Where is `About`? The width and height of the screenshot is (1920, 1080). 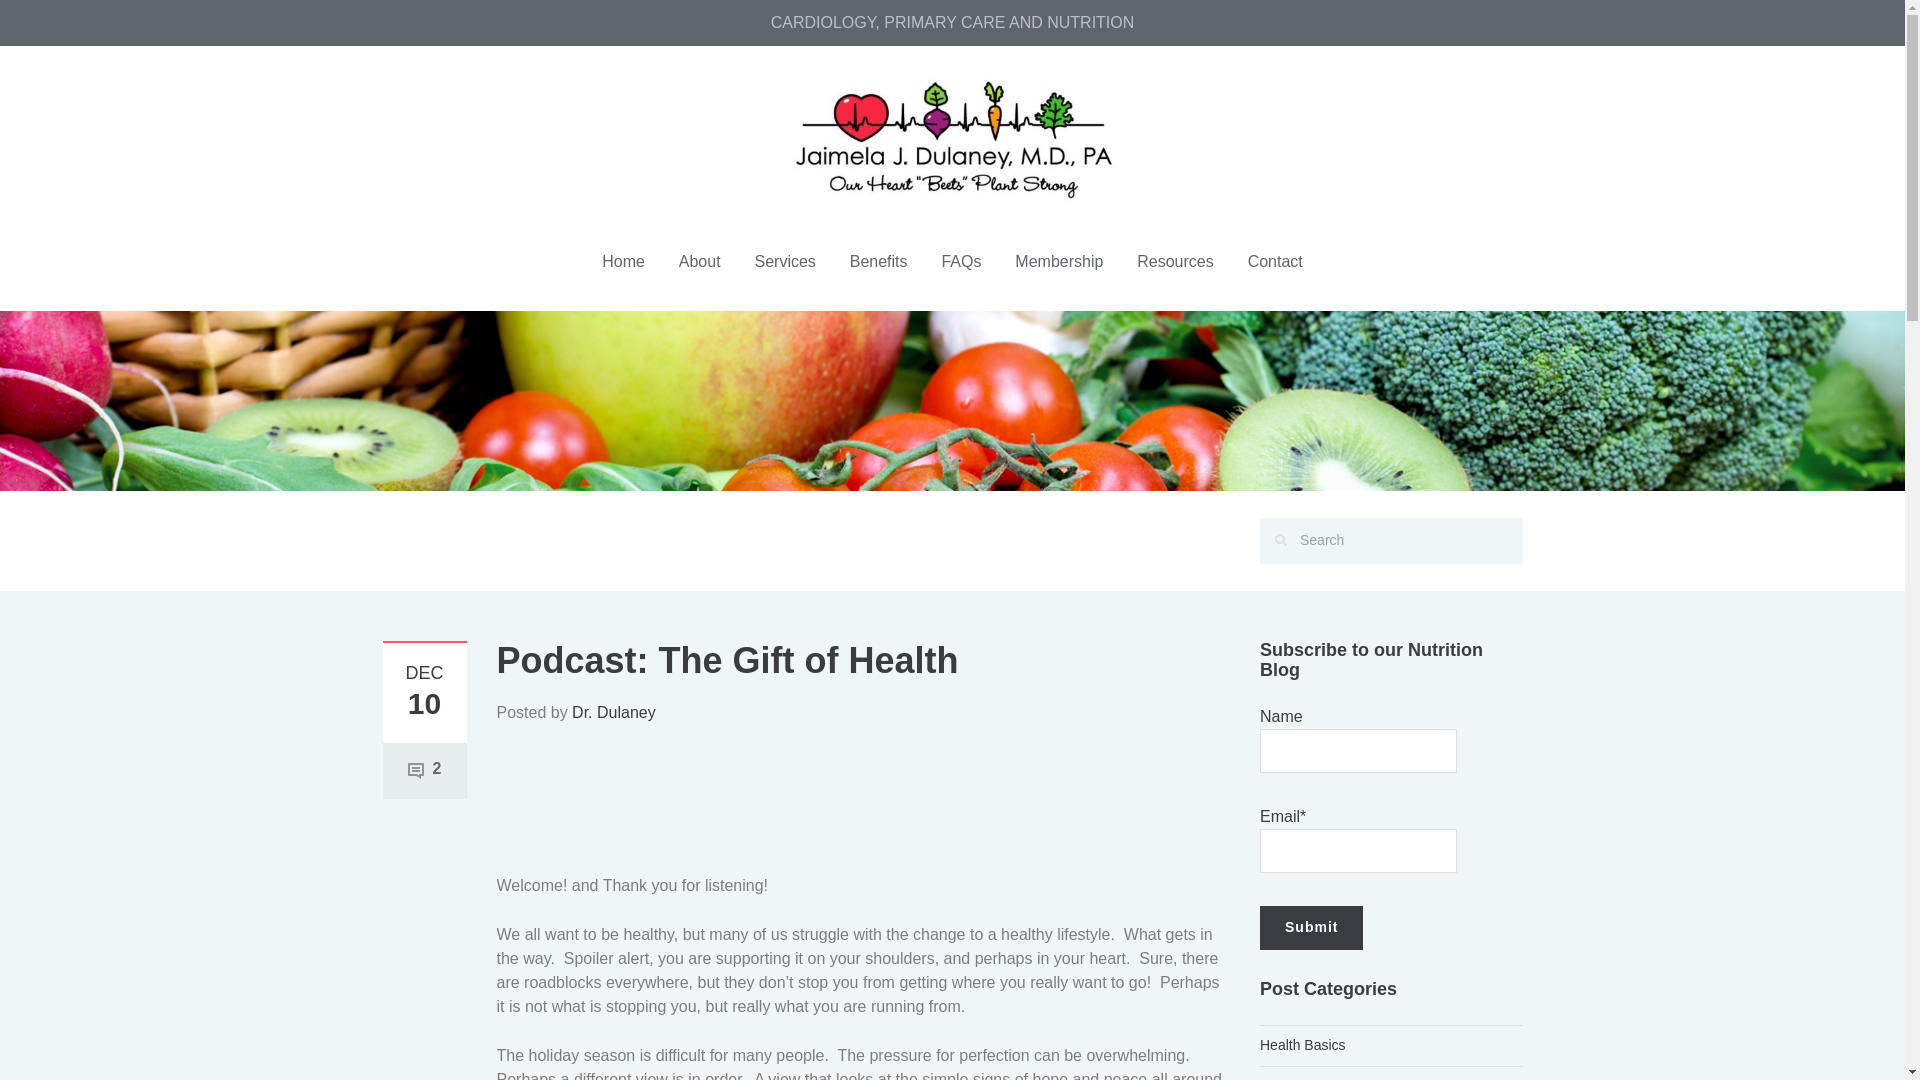 About is located at coordinates (700, 260).